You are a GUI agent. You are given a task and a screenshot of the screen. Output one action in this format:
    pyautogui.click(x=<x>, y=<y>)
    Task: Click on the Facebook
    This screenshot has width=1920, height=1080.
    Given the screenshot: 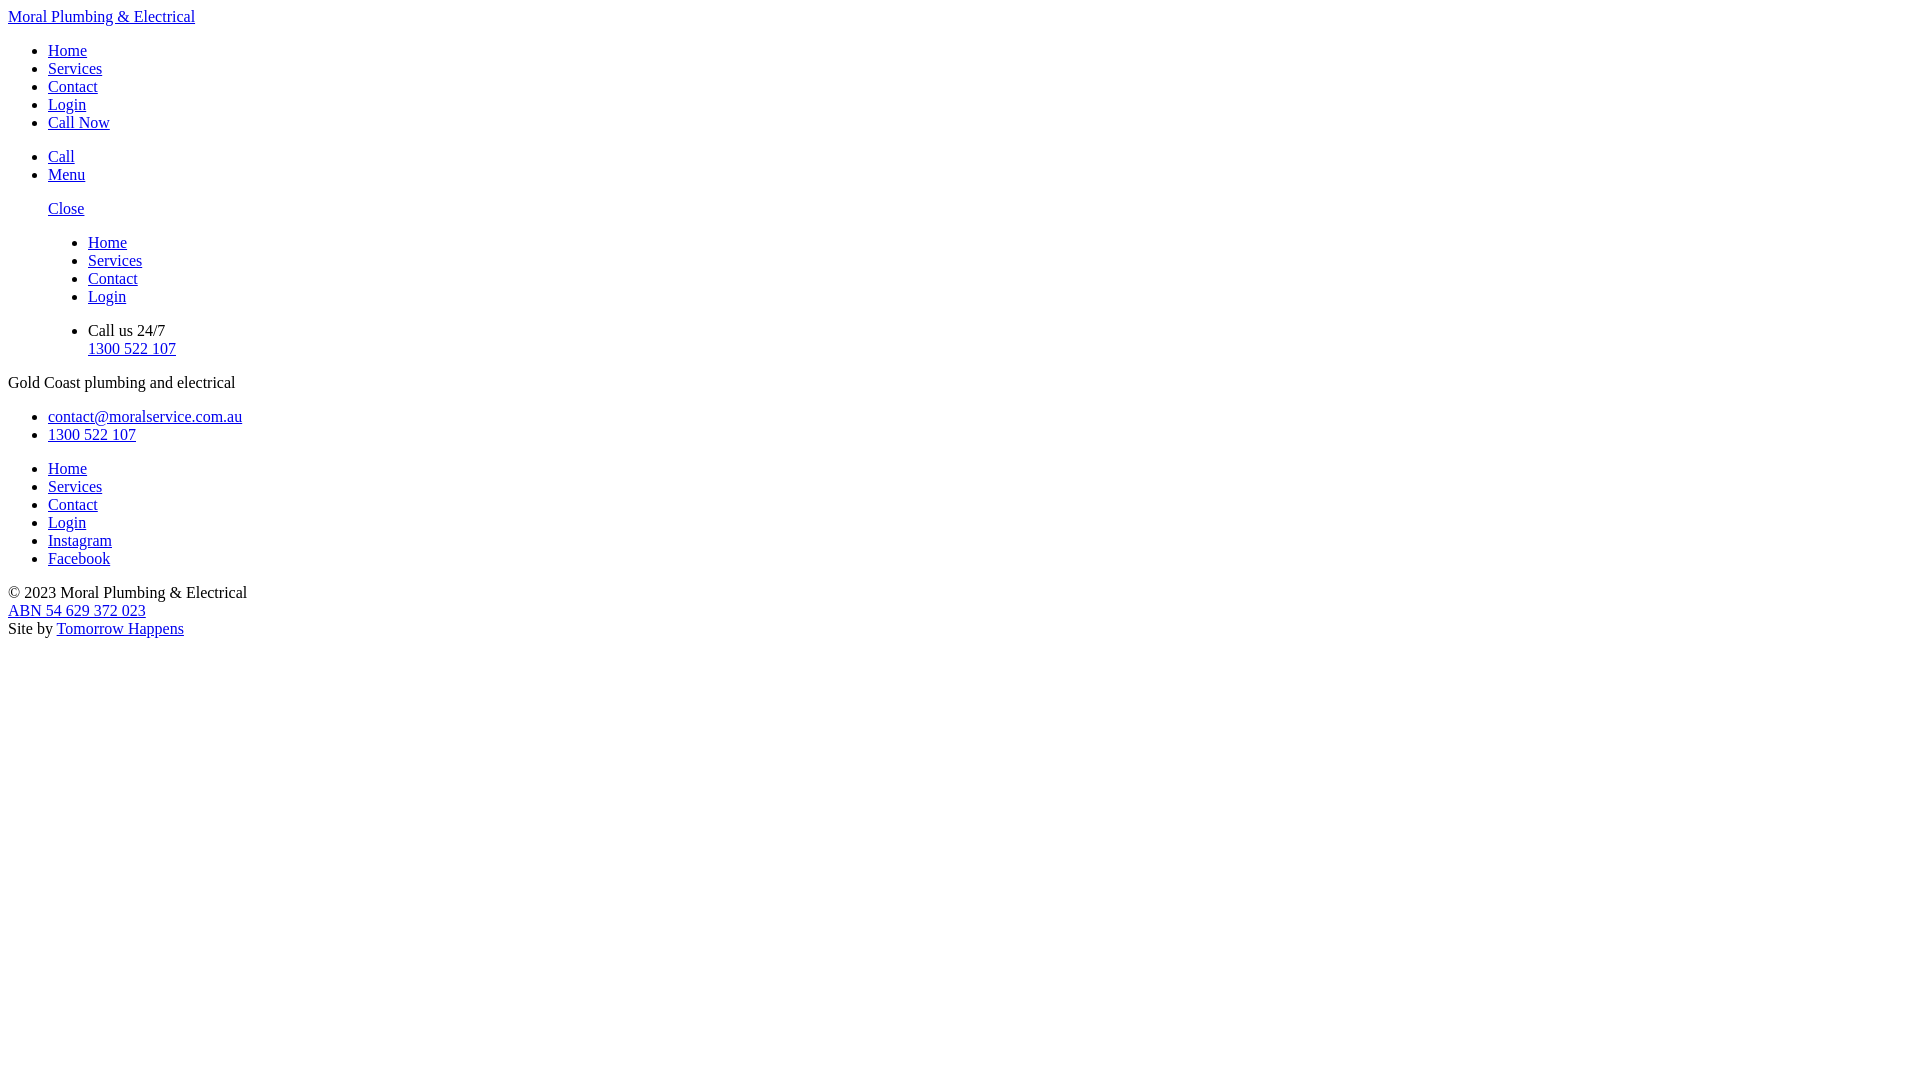 What is the action you would take?
    pyautogui.click(x=79, y=558)
    